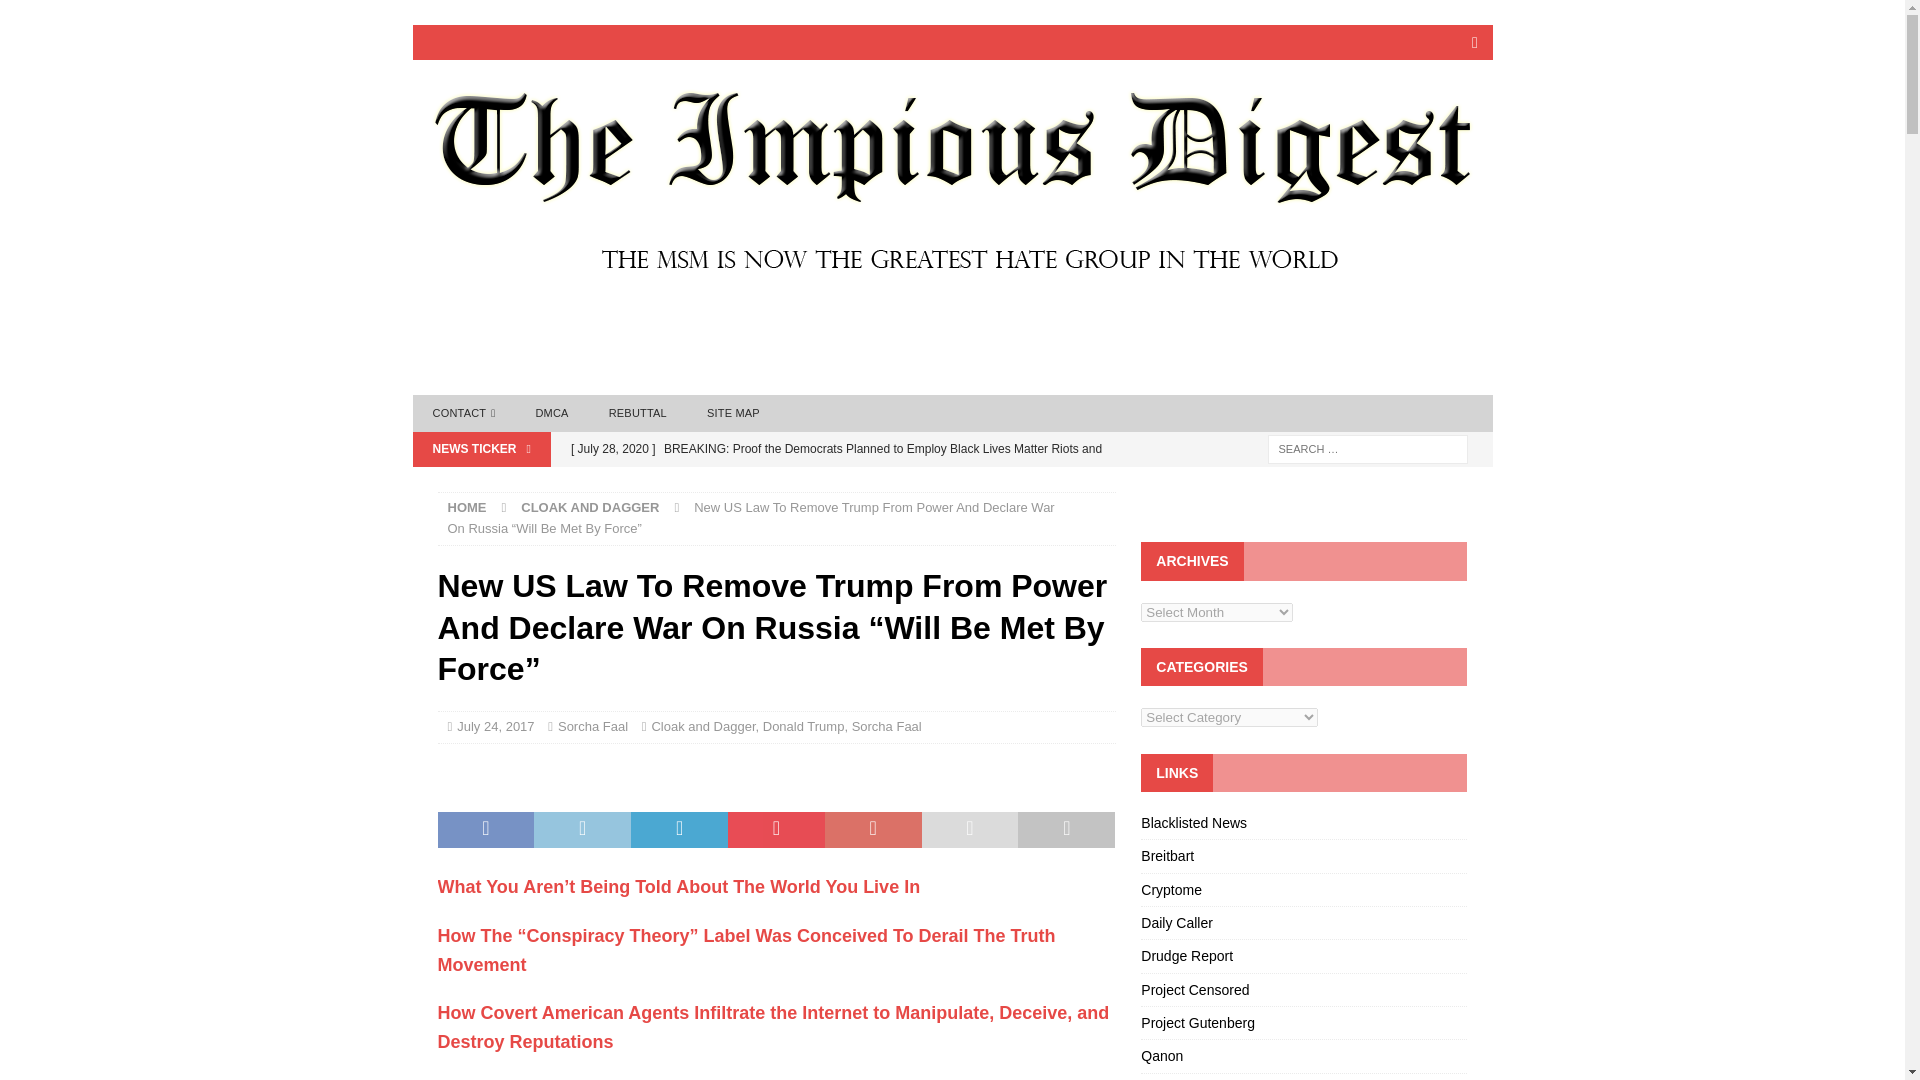 This screenshot has width=1920, height=1080. I want to click on GRATUITOUS IMPIETY, so click(1209, 330).